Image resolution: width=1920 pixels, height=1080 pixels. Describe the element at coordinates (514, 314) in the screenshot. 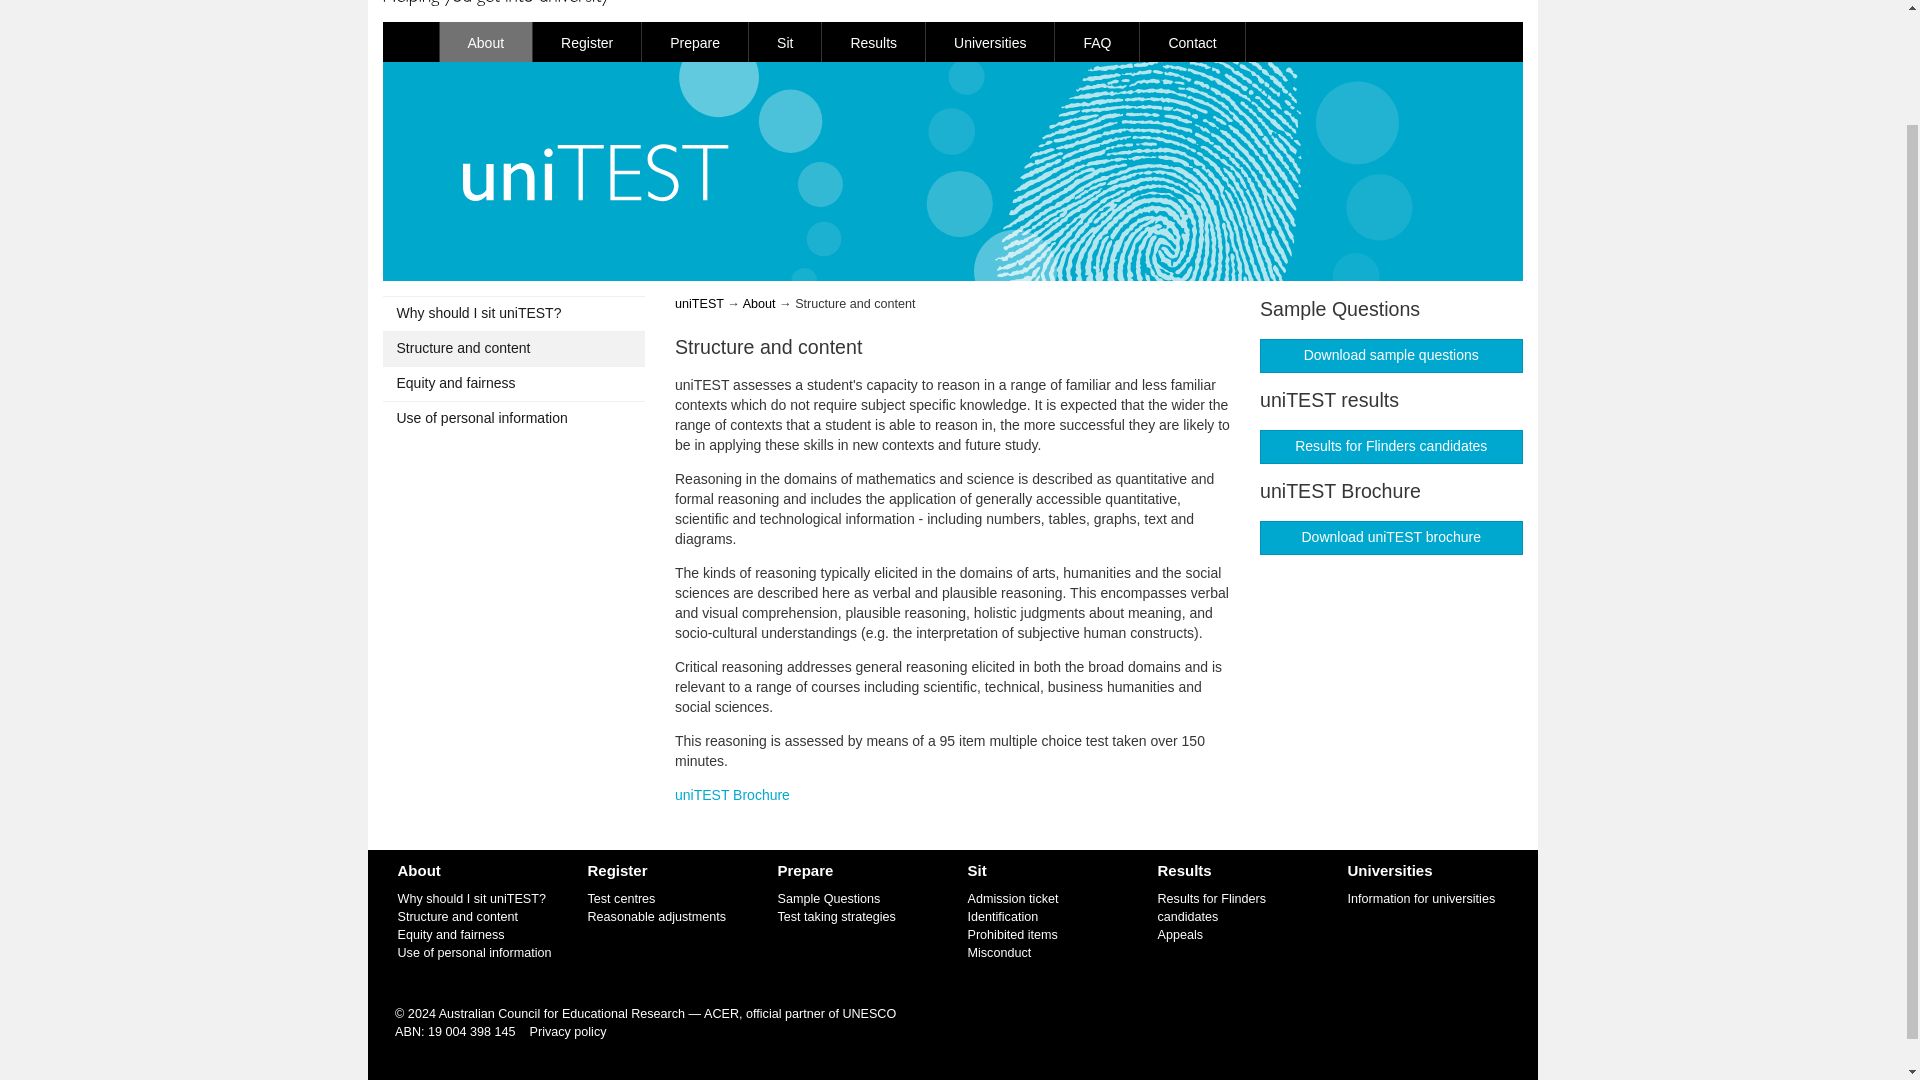

I see `Why should I sit uniTEST?` at that location.